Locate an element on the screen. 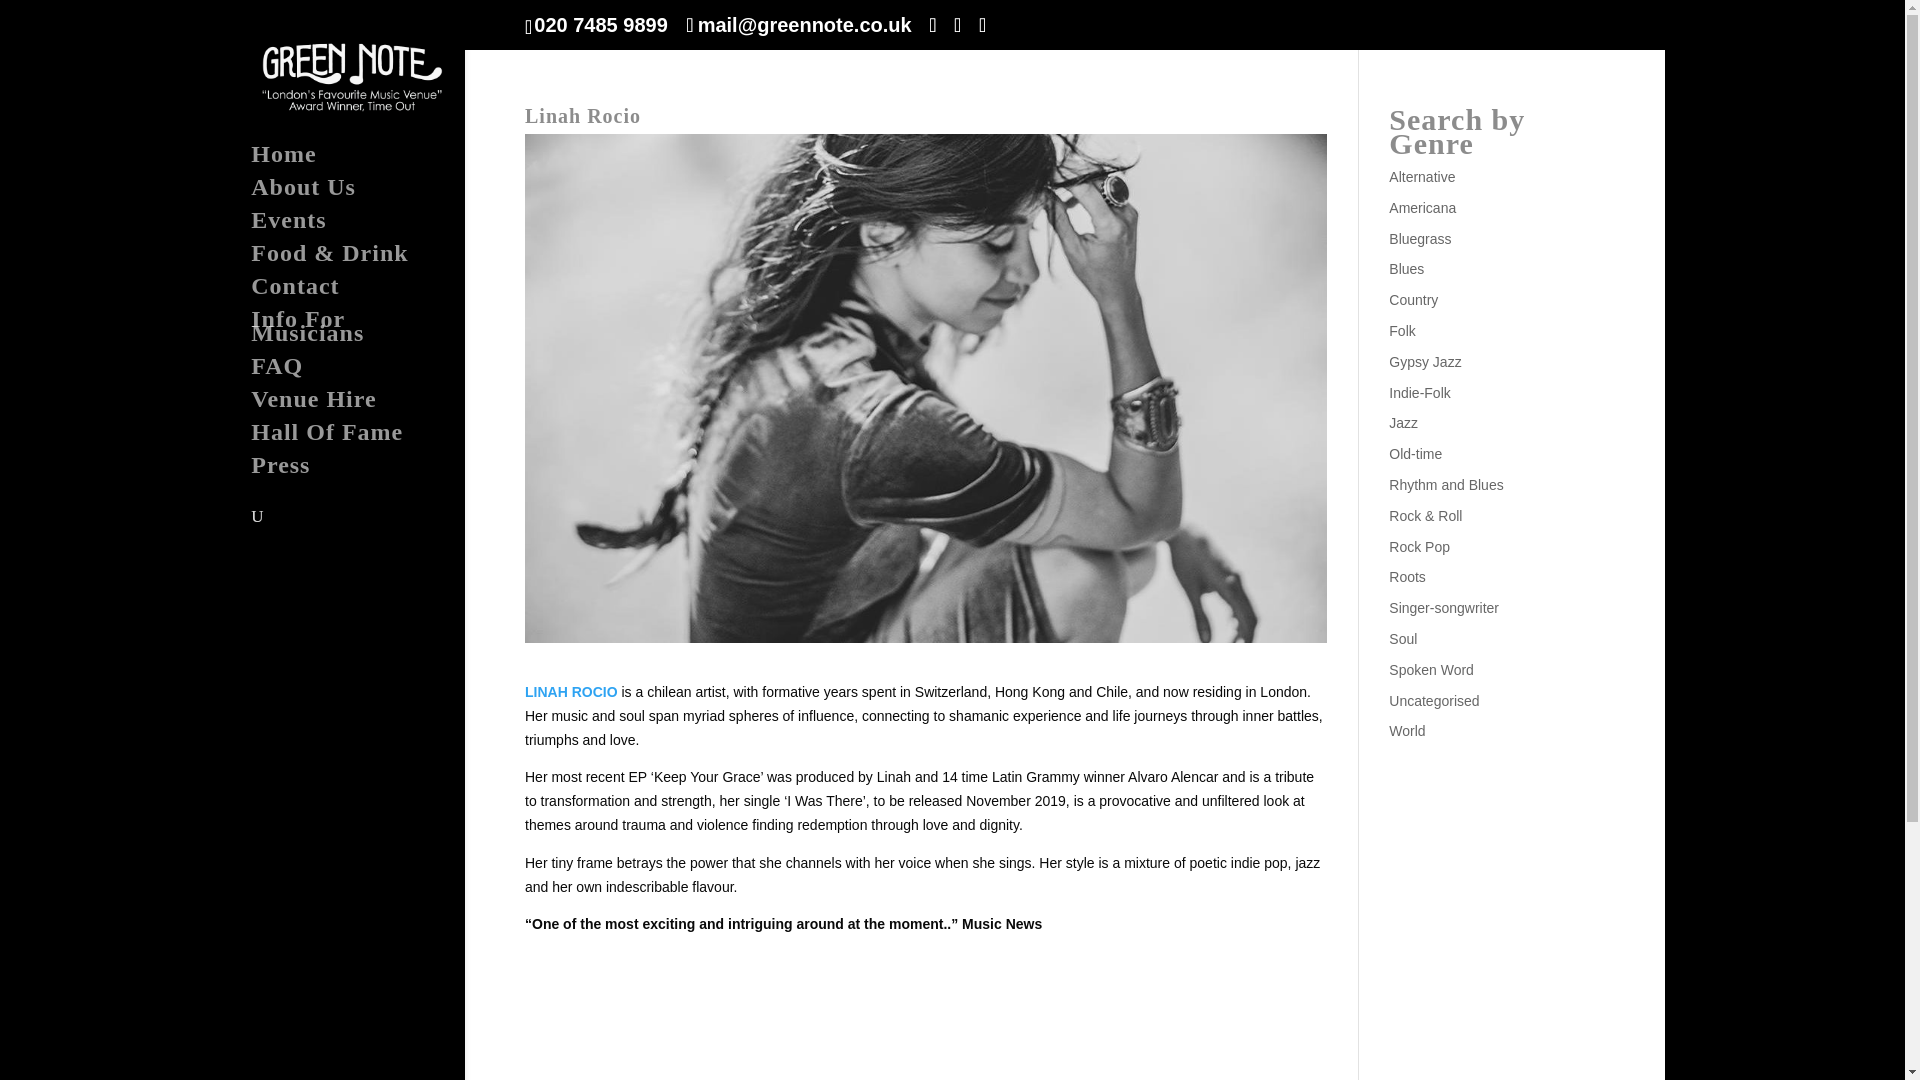 This screenshot has height=1080, width=1920. Blues is located at coordinates (1406, 268).